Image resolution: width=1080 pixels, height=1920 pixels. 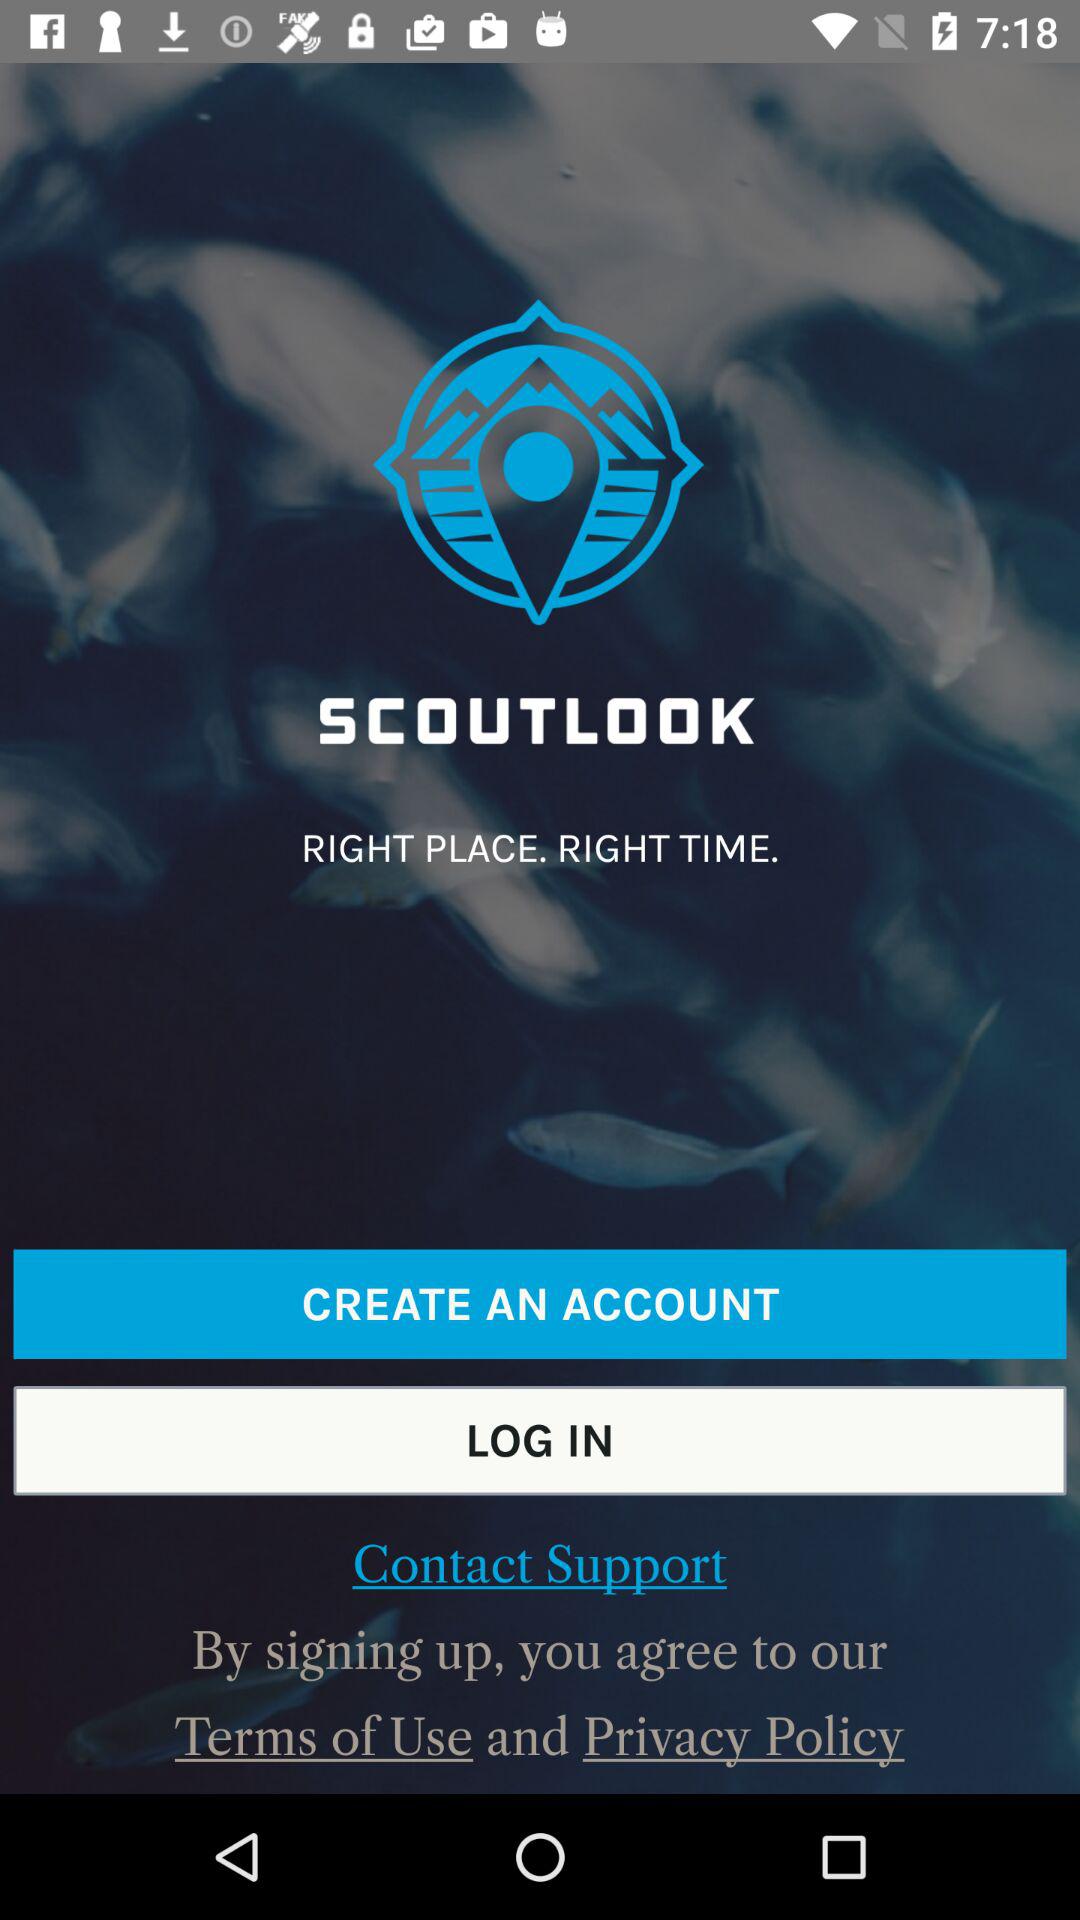 I want to click on select icon above the by signing up icon, so click(x=539, y=1565).